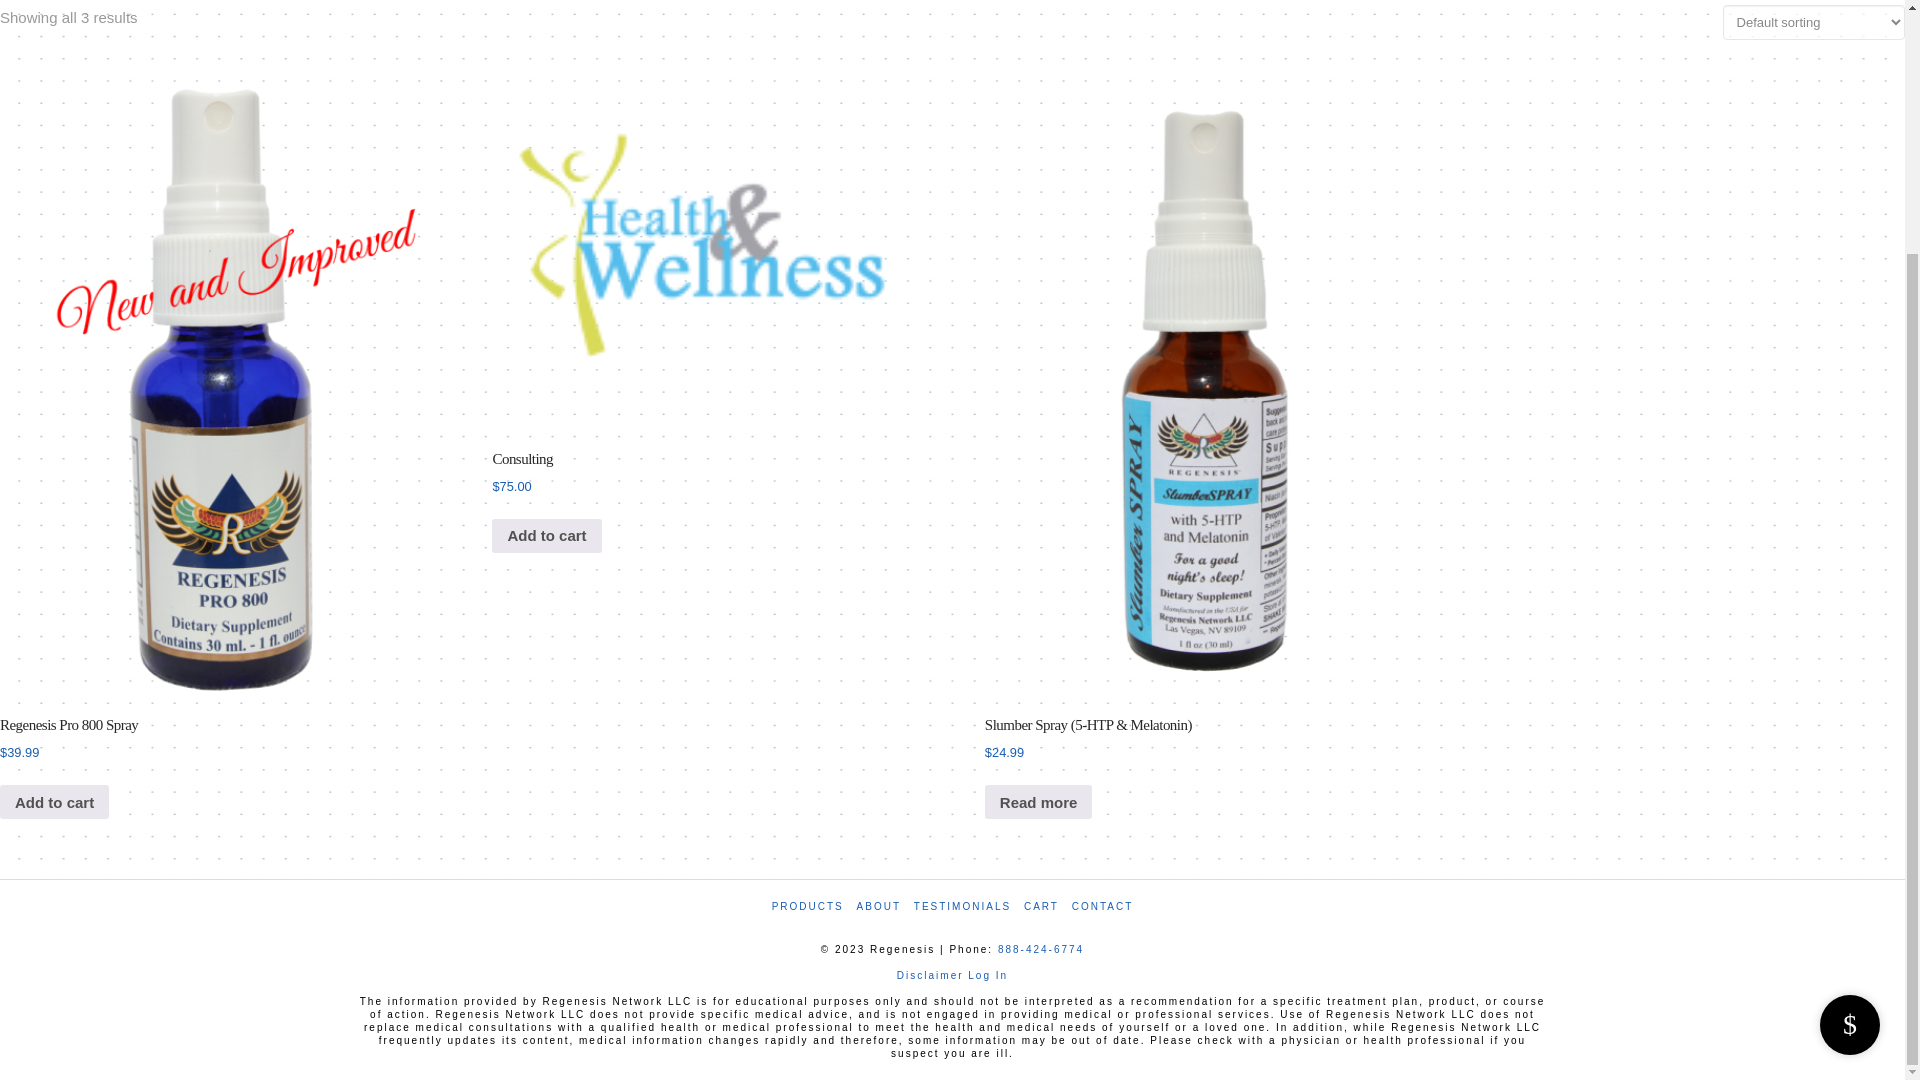 The width and height of the screenshot is (1920, 1080). Describe the element at coordinates (988, 974) in the screenshot. I see `Log In` at that location.